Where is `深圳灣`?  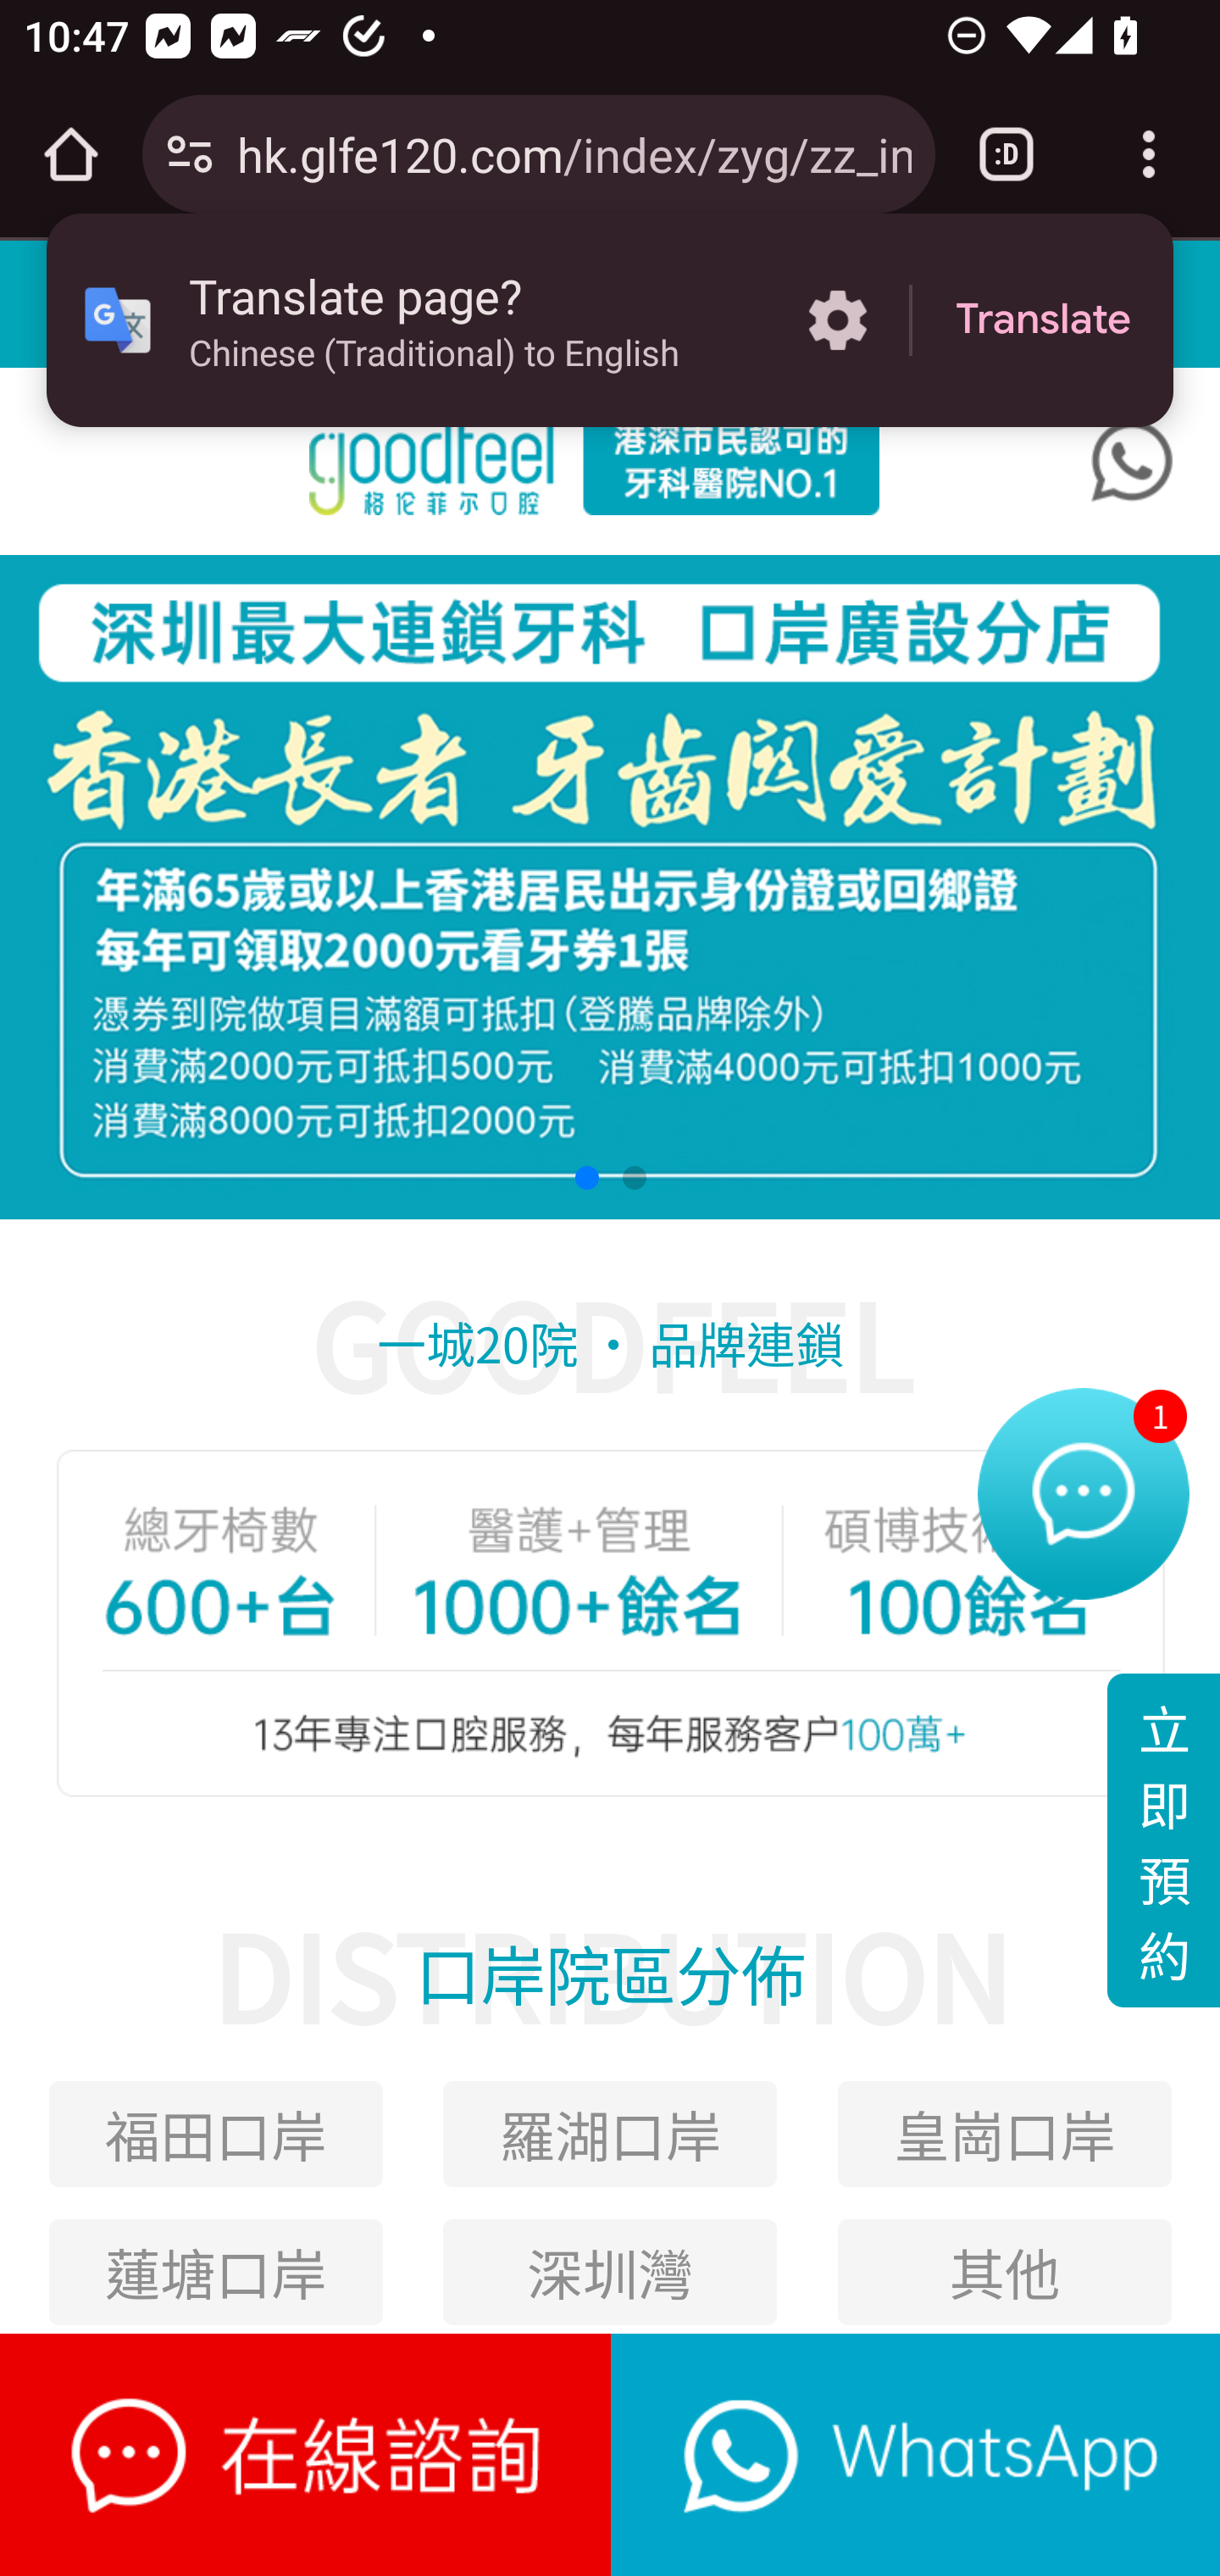 深圳灣 is located at coordinates (610, 2271).